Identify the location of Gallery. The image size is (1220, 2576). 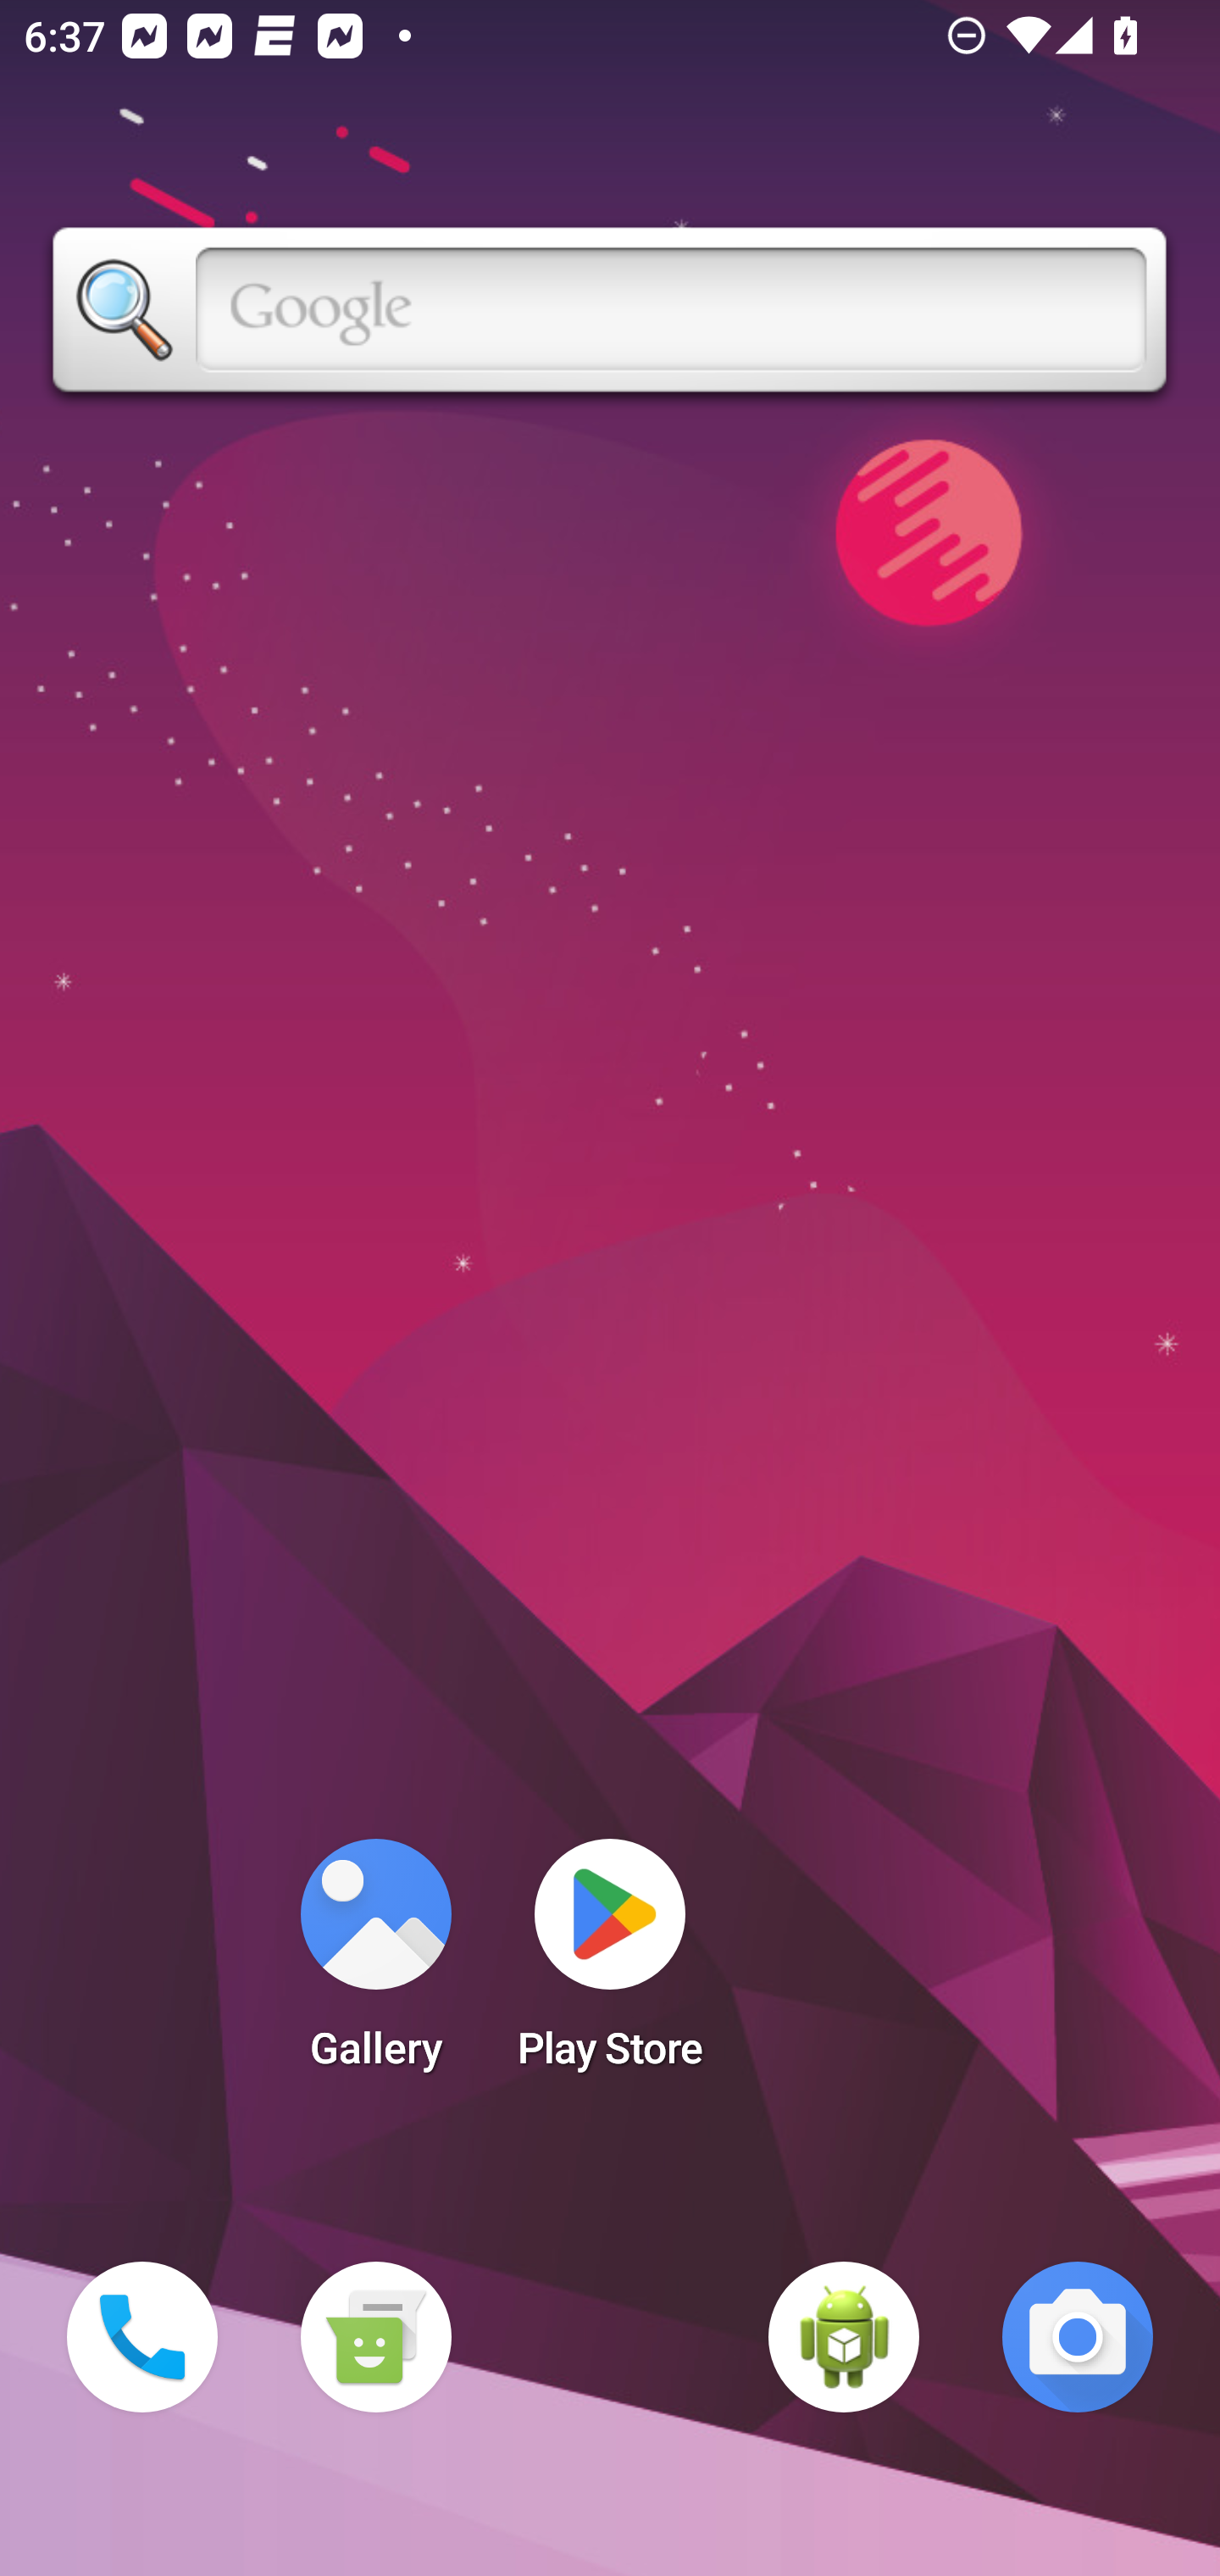
(375, 1964).